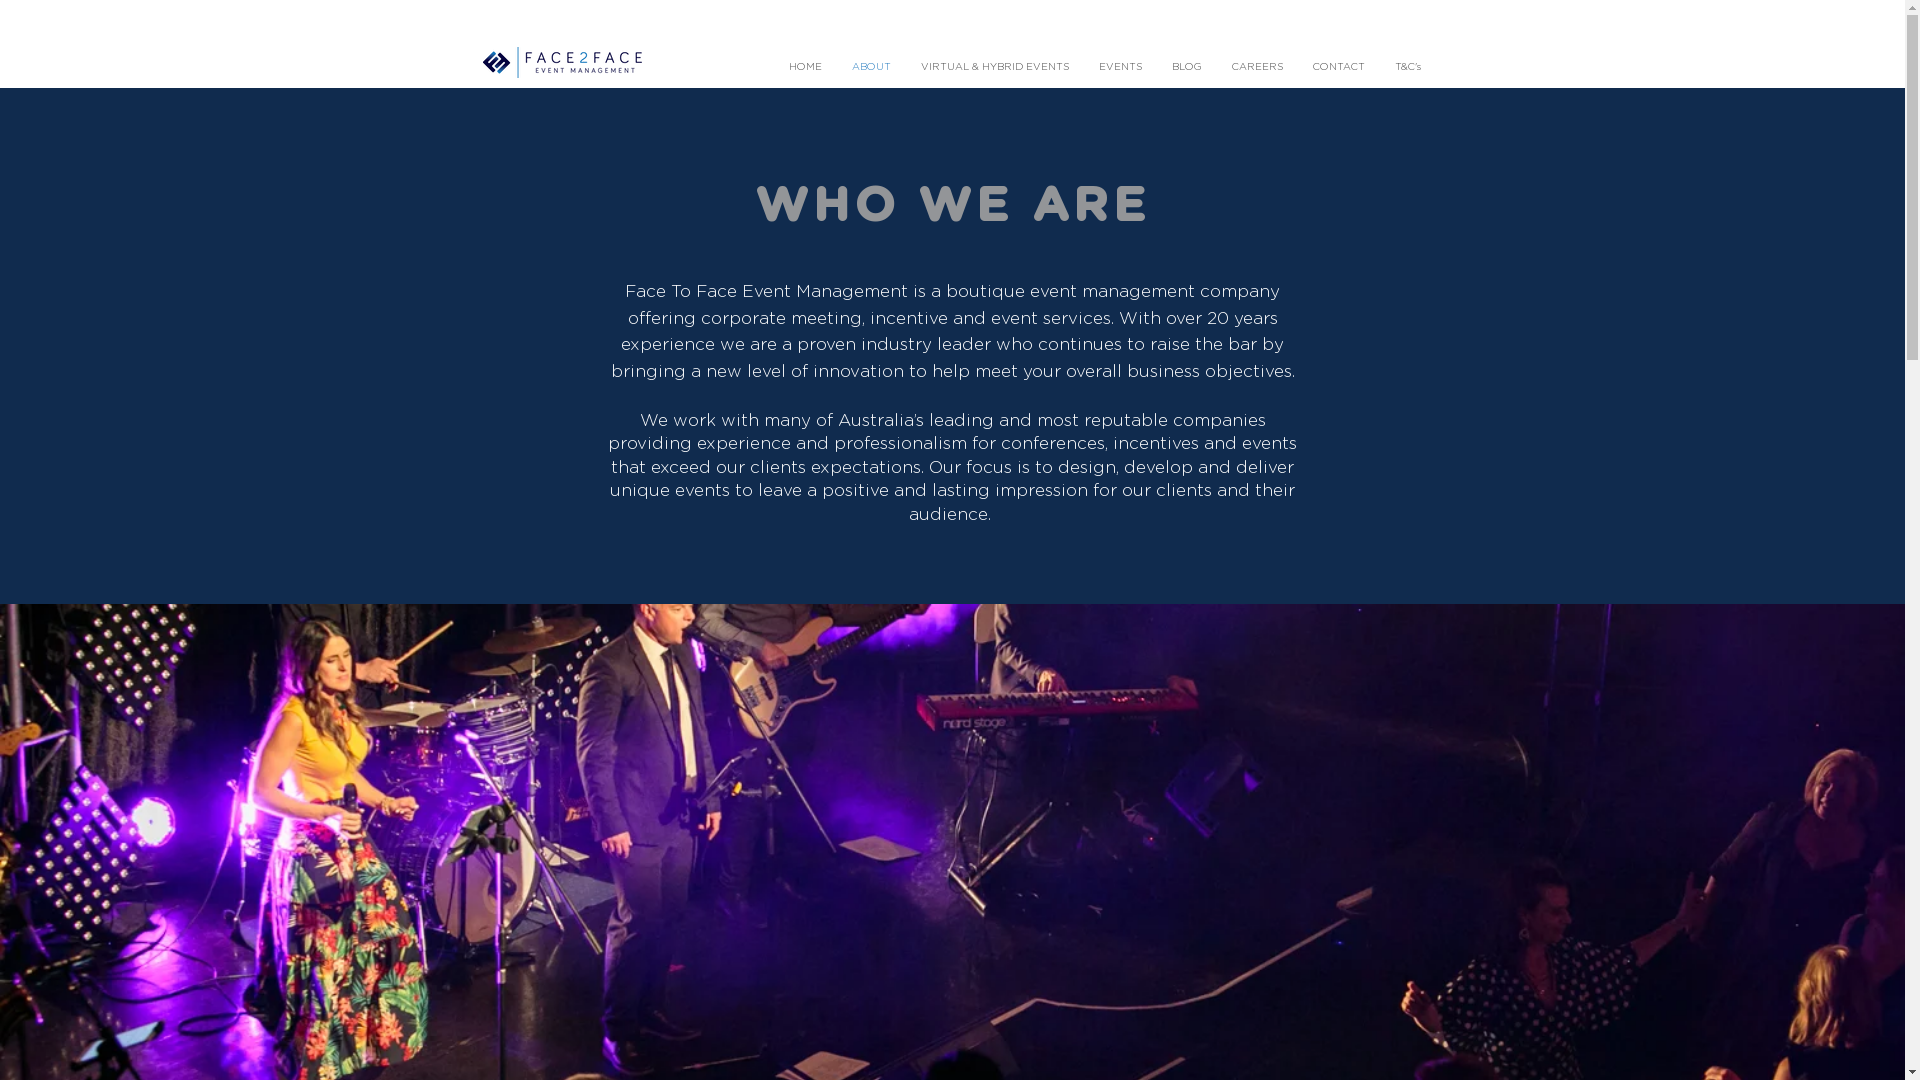 The width and height of the screenshot is (1920, 1080). What do you see at coordinates (806, 68) in the screenshot?
I see `HOME` at bounding box center [806, 68].